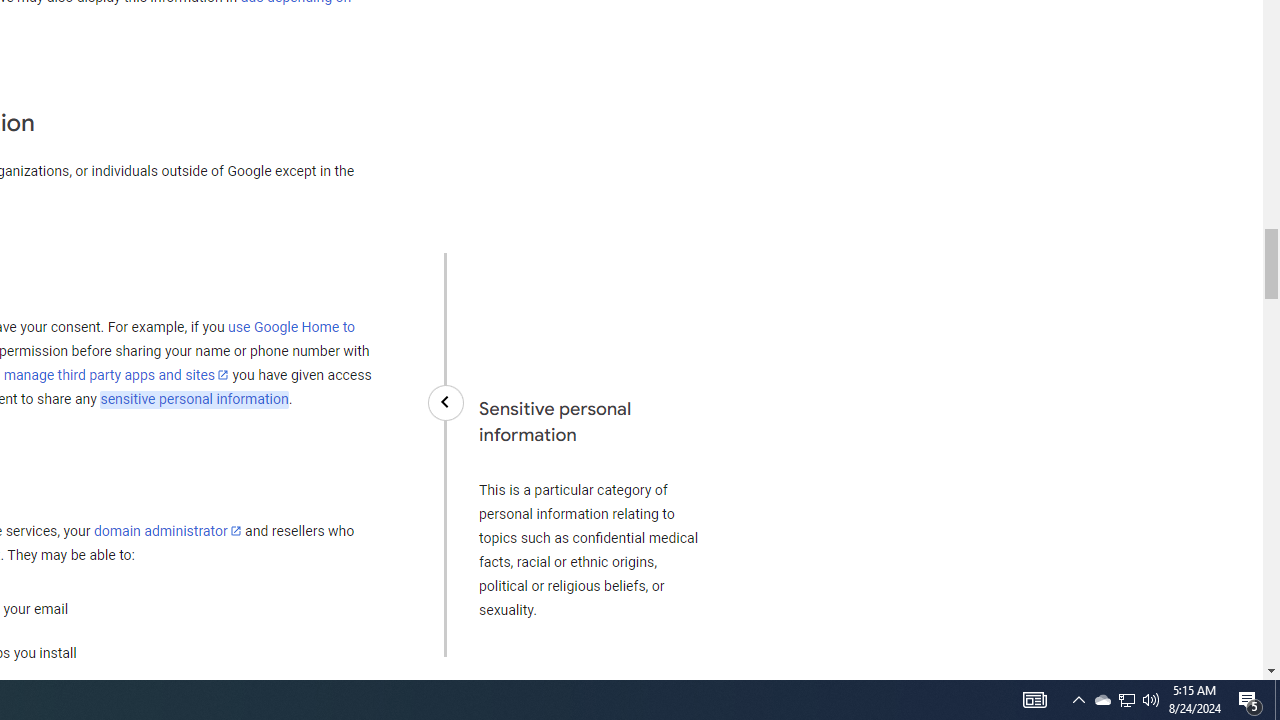 Image resolution: width=1280 pixels, height=720 pixels. I want to click on domain administrator, so click(167, 531).